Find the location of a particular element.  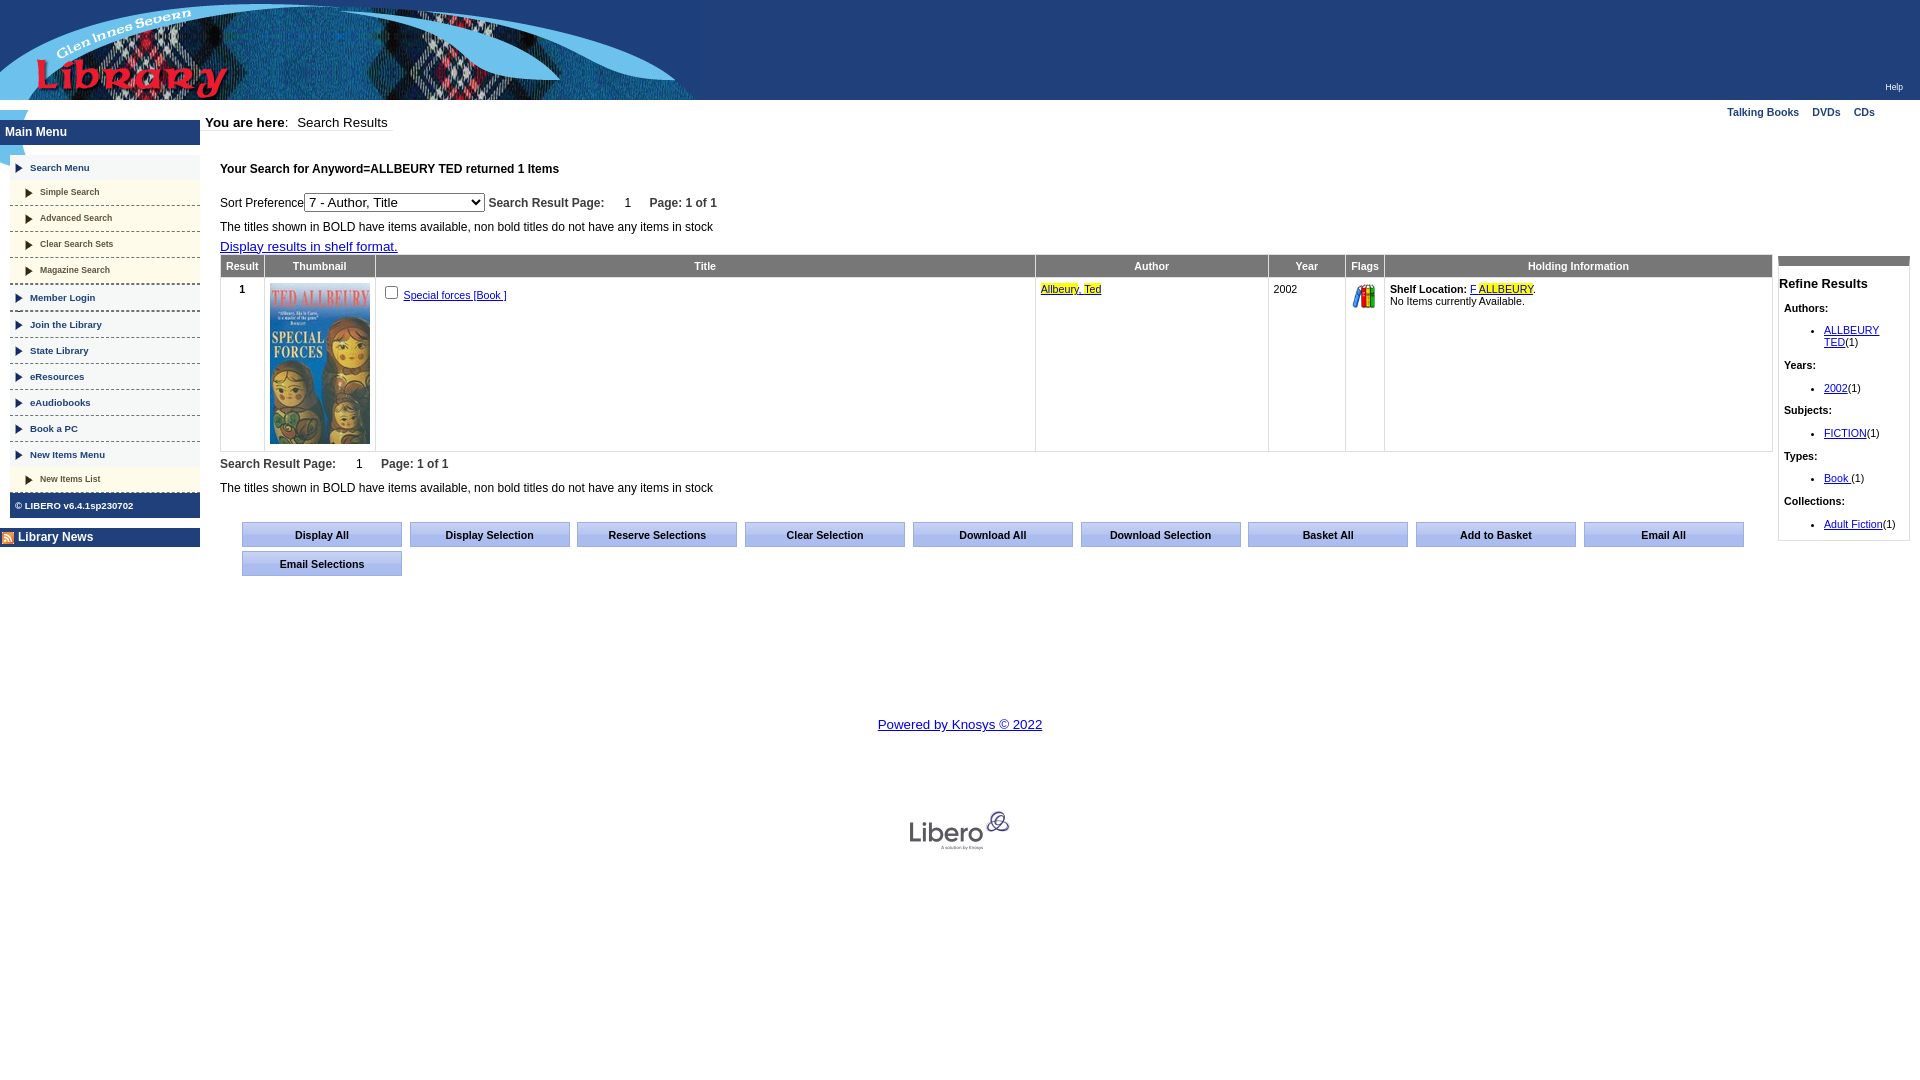

Basket All is located at coordinates (1328, 534).